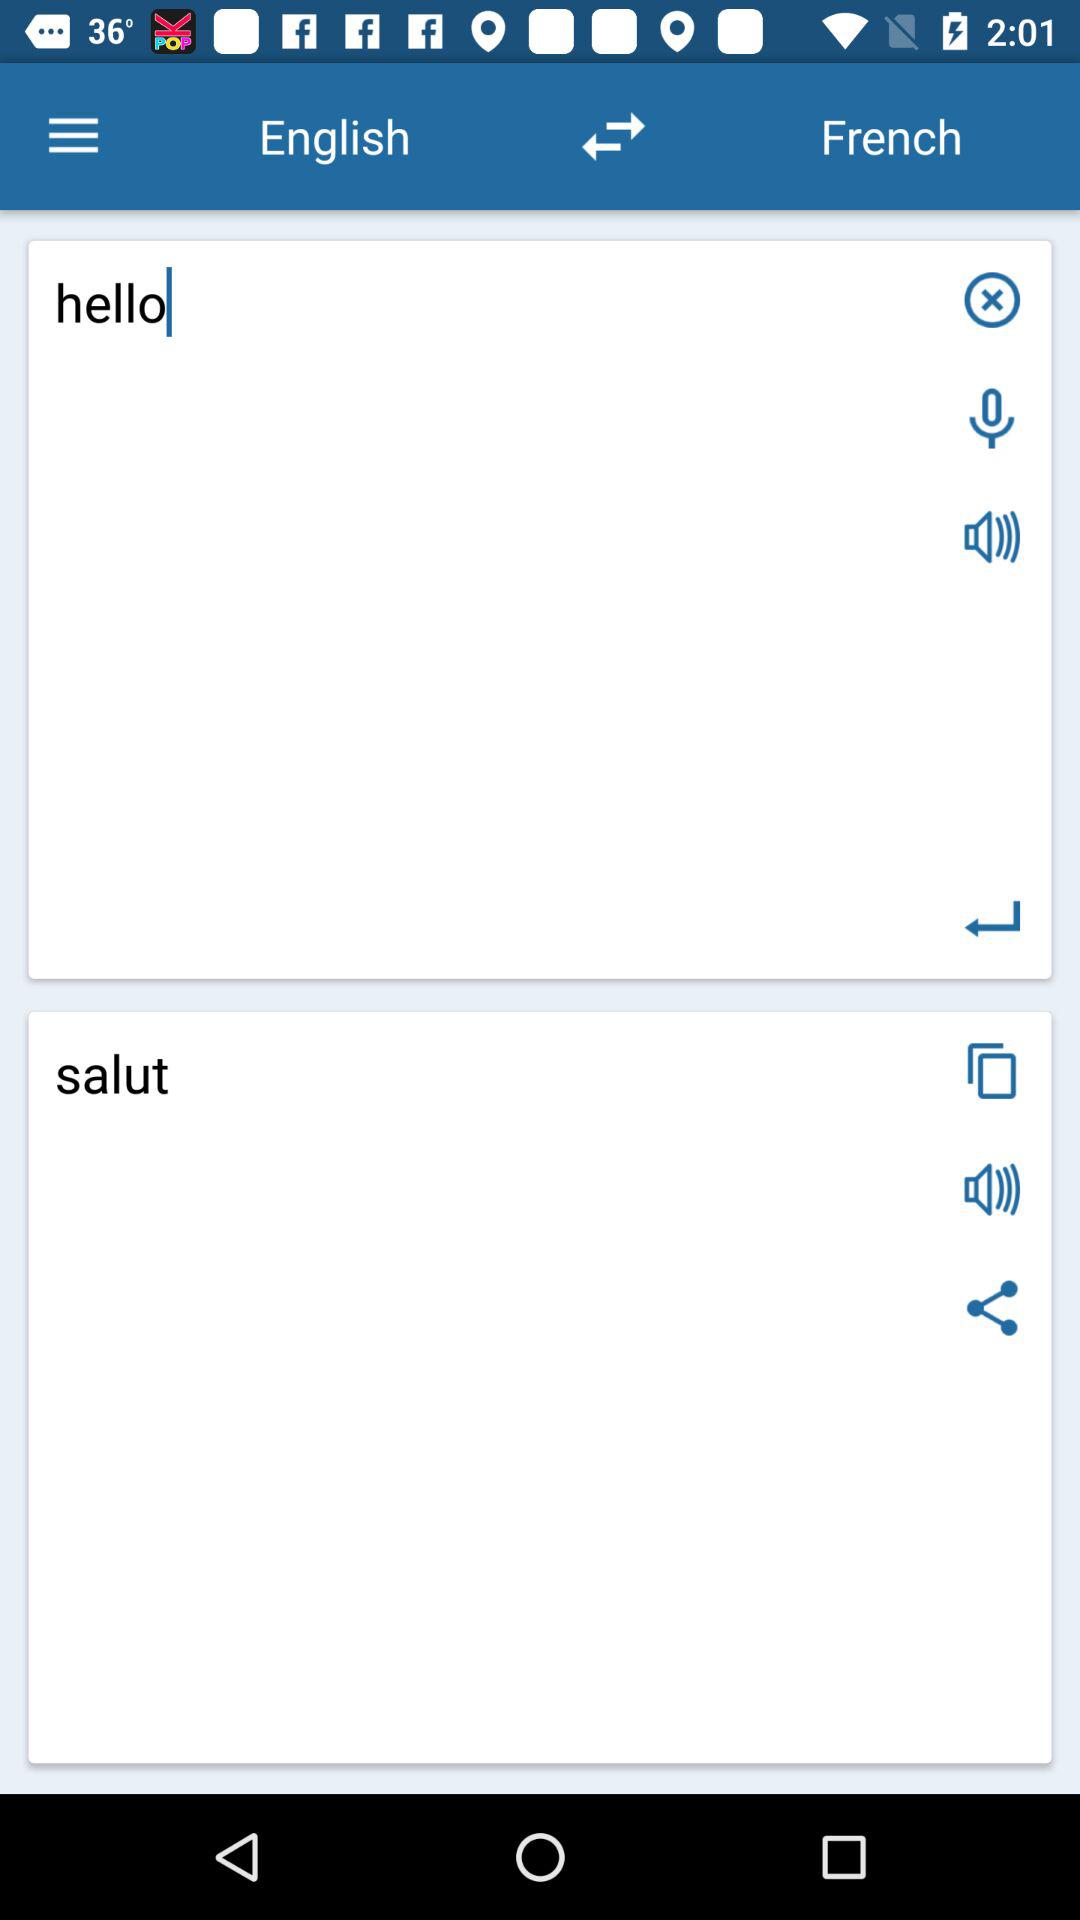  Describe the element at coordinates (73, 136) in the screenshot. I see `press item next to the english icon` at that location.